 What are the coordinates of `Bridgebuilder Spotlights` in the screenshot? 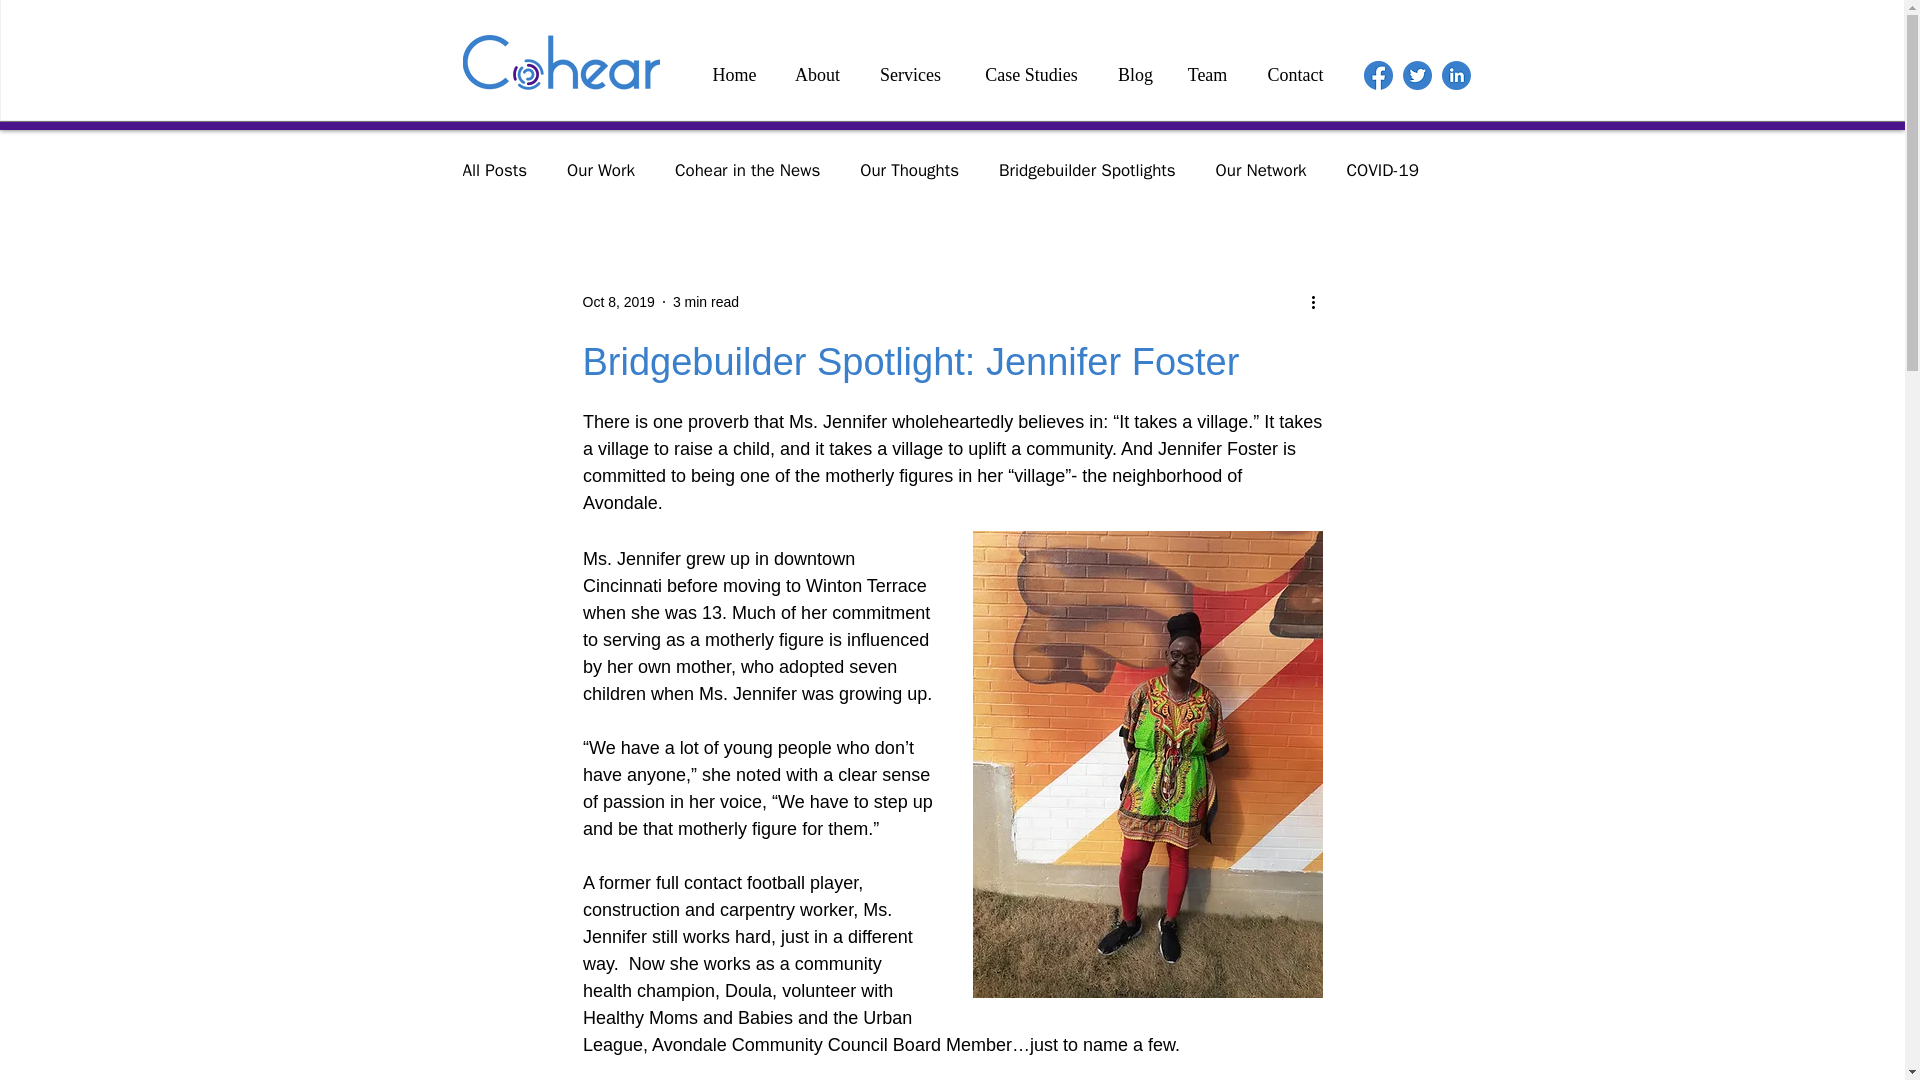 It's located at (1086, 169).